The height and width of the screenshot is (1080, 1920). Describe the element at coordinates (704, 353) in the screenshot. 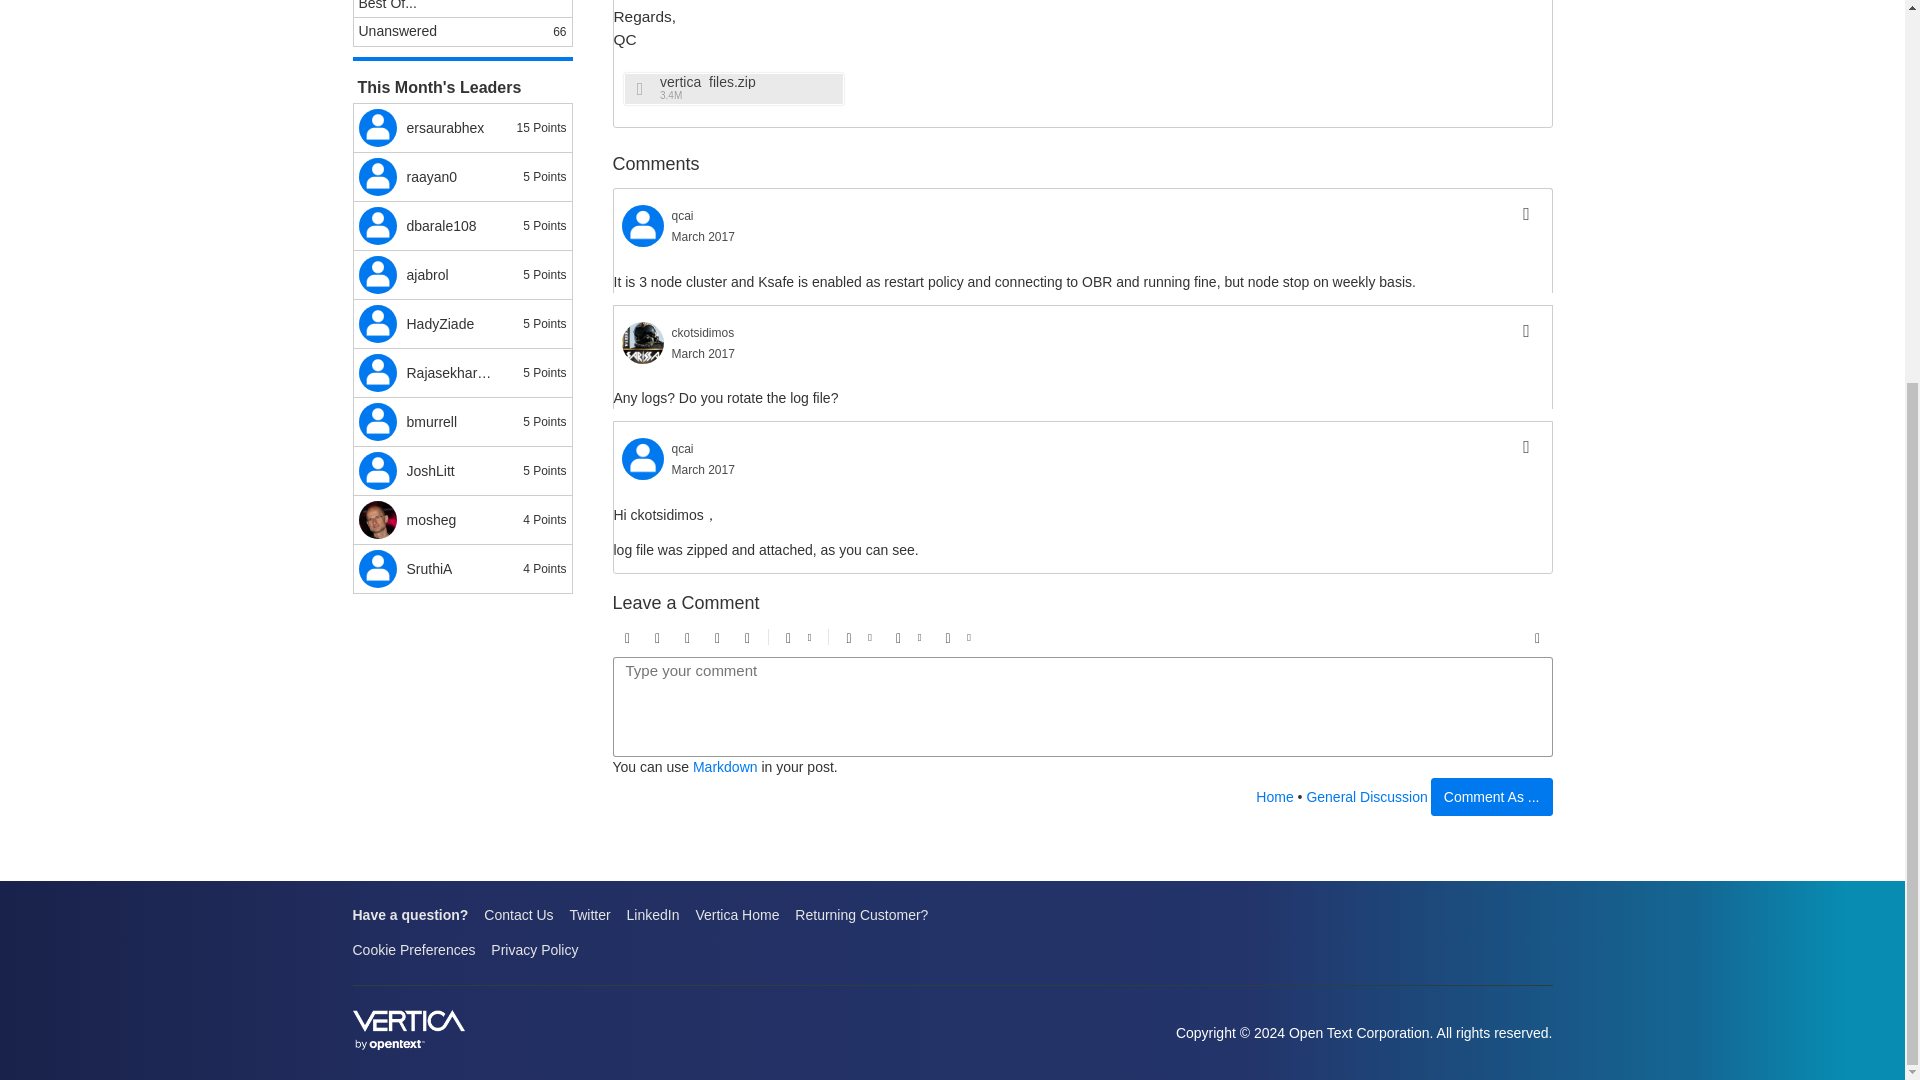

I see `March 24, 2017 12:27PM` at that location.